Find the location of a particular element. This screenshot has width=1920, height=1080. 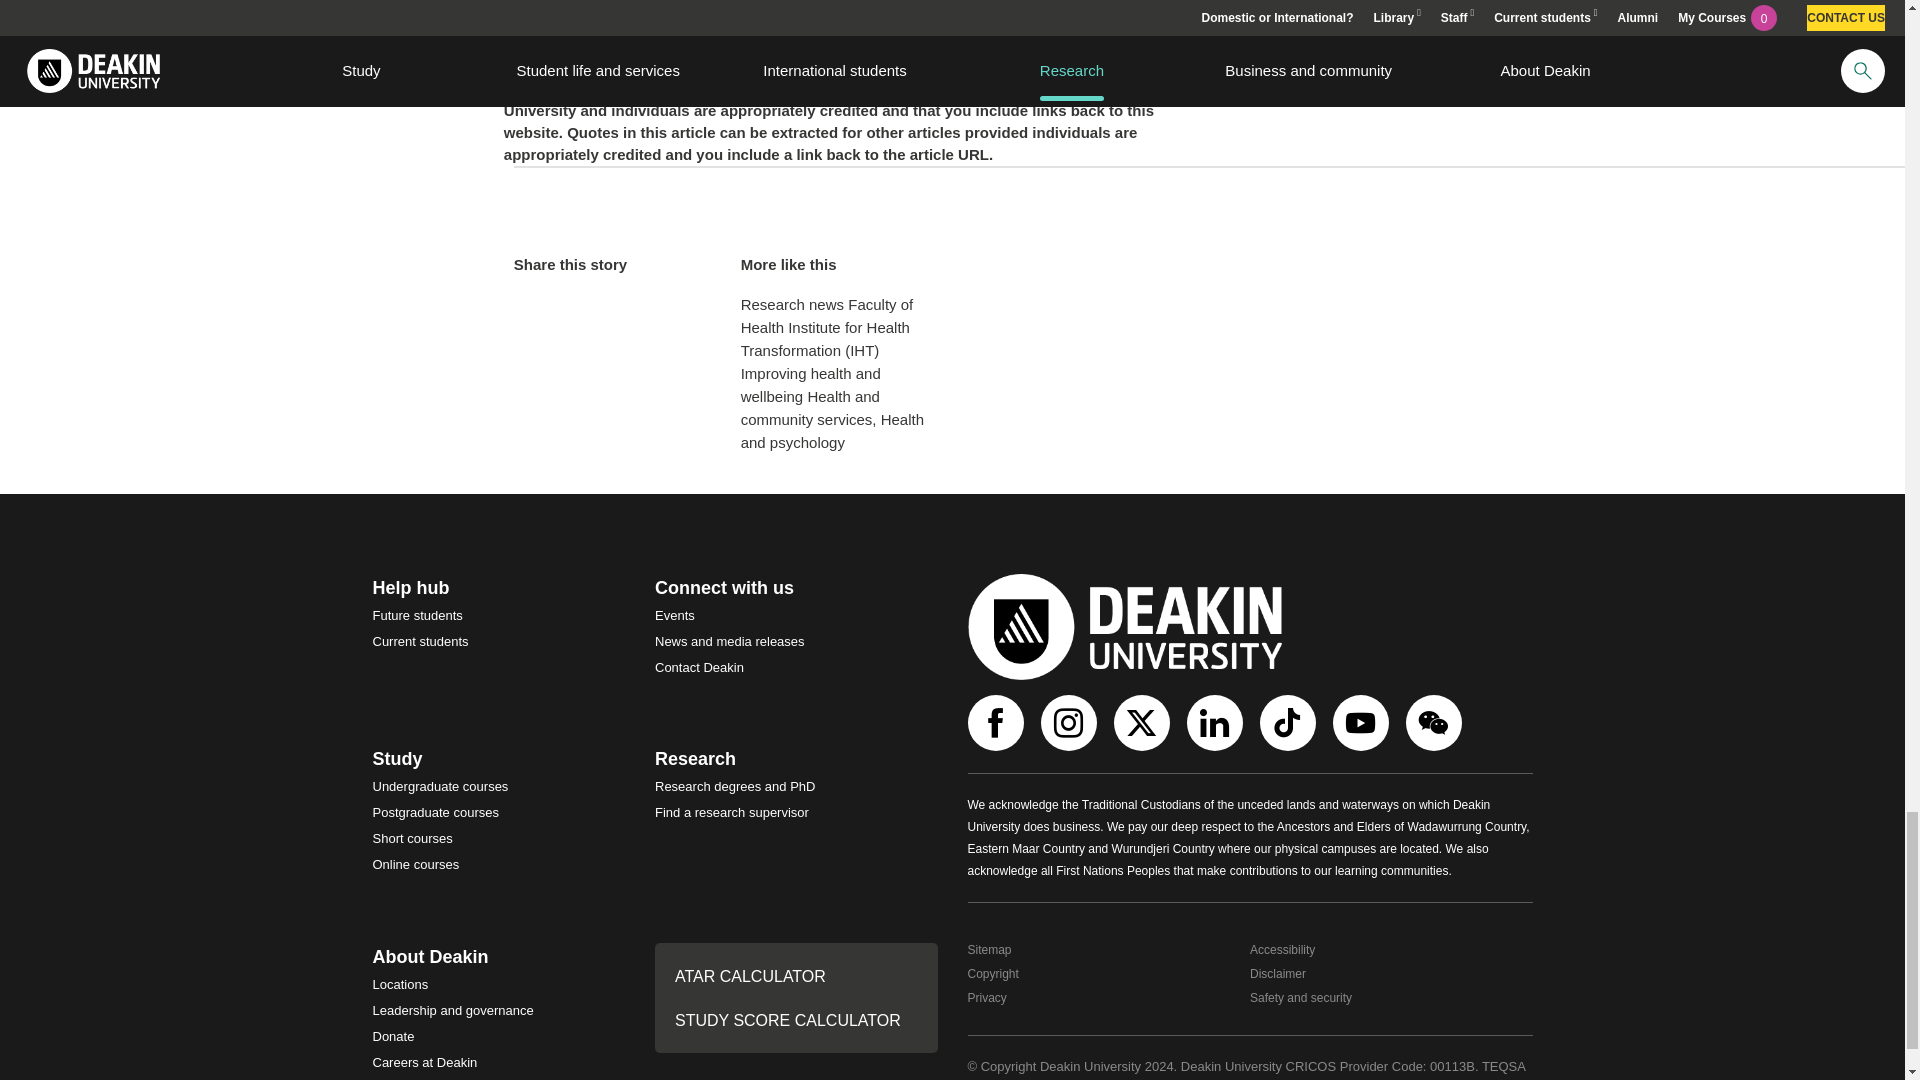

Youtube is located at coordinates (1362, 722).